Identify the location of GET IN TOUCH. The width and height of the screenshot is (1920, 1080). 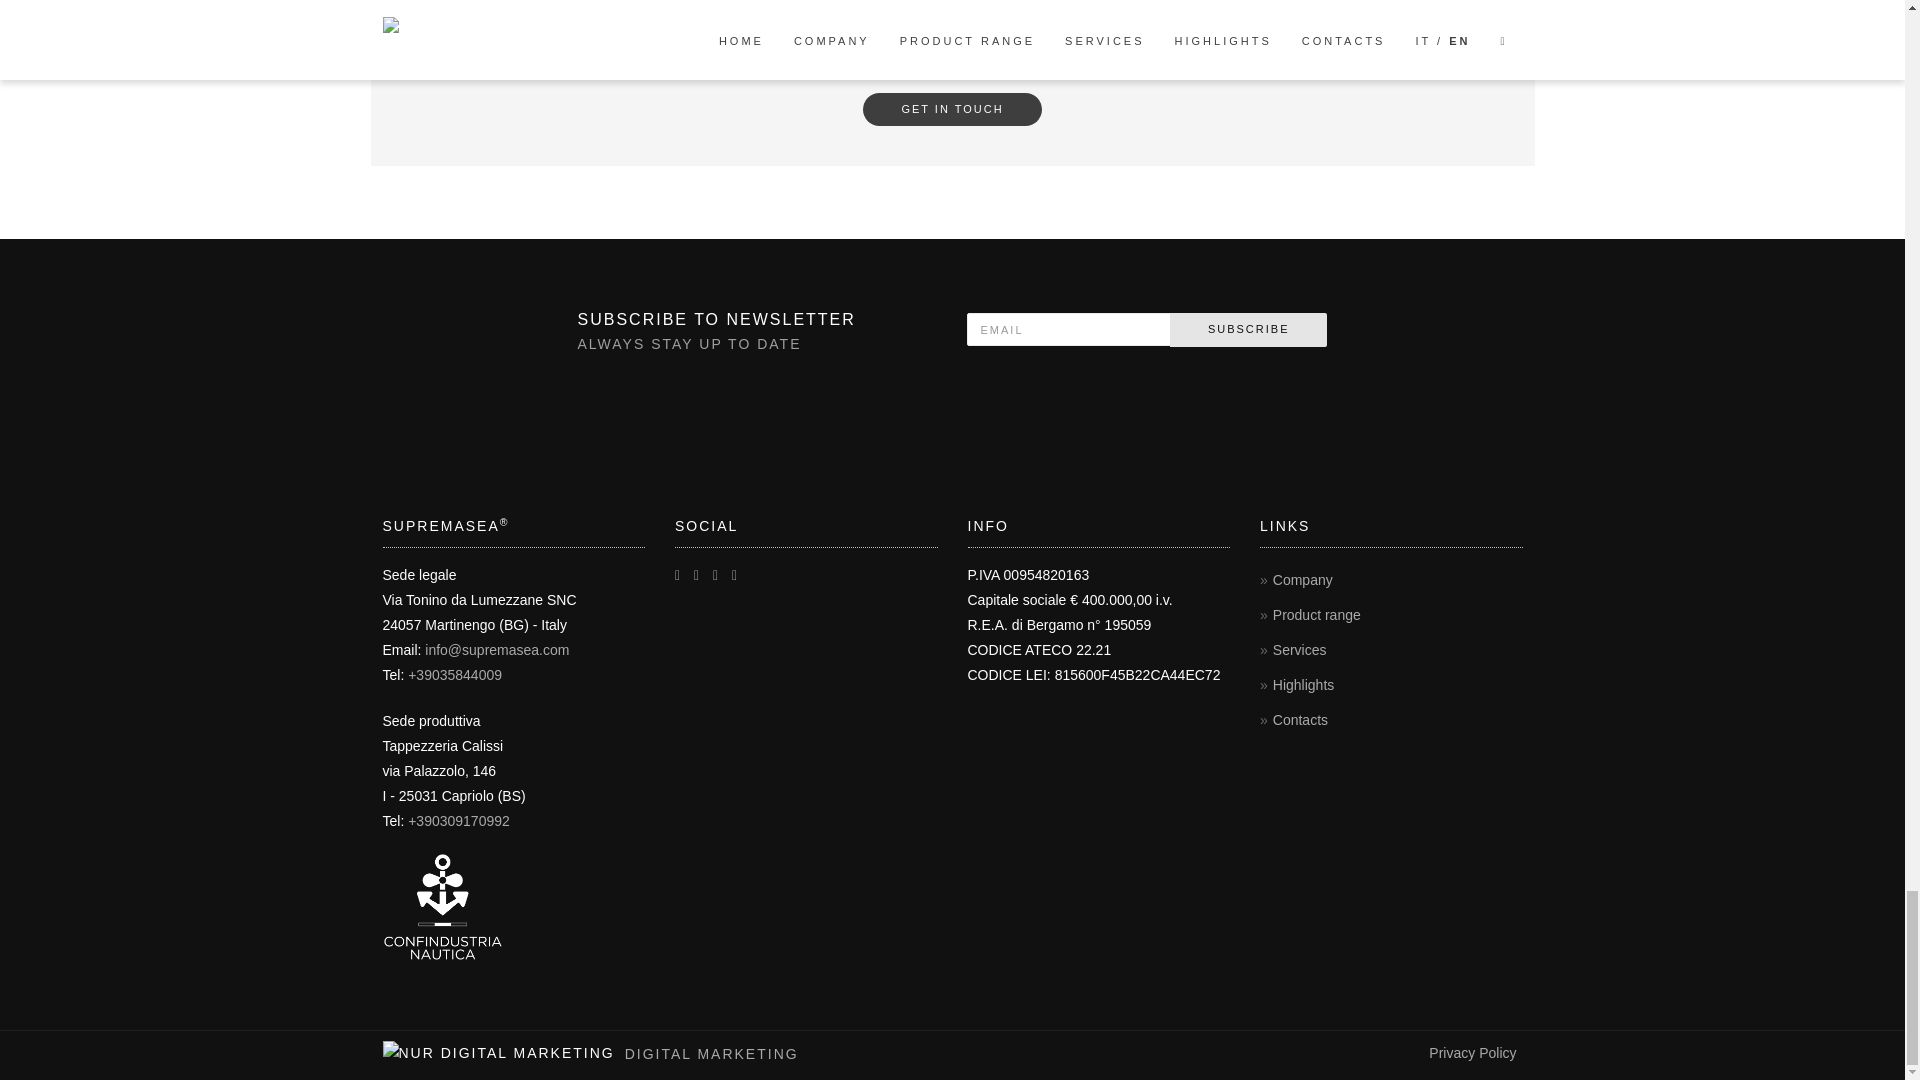
(951, 110).